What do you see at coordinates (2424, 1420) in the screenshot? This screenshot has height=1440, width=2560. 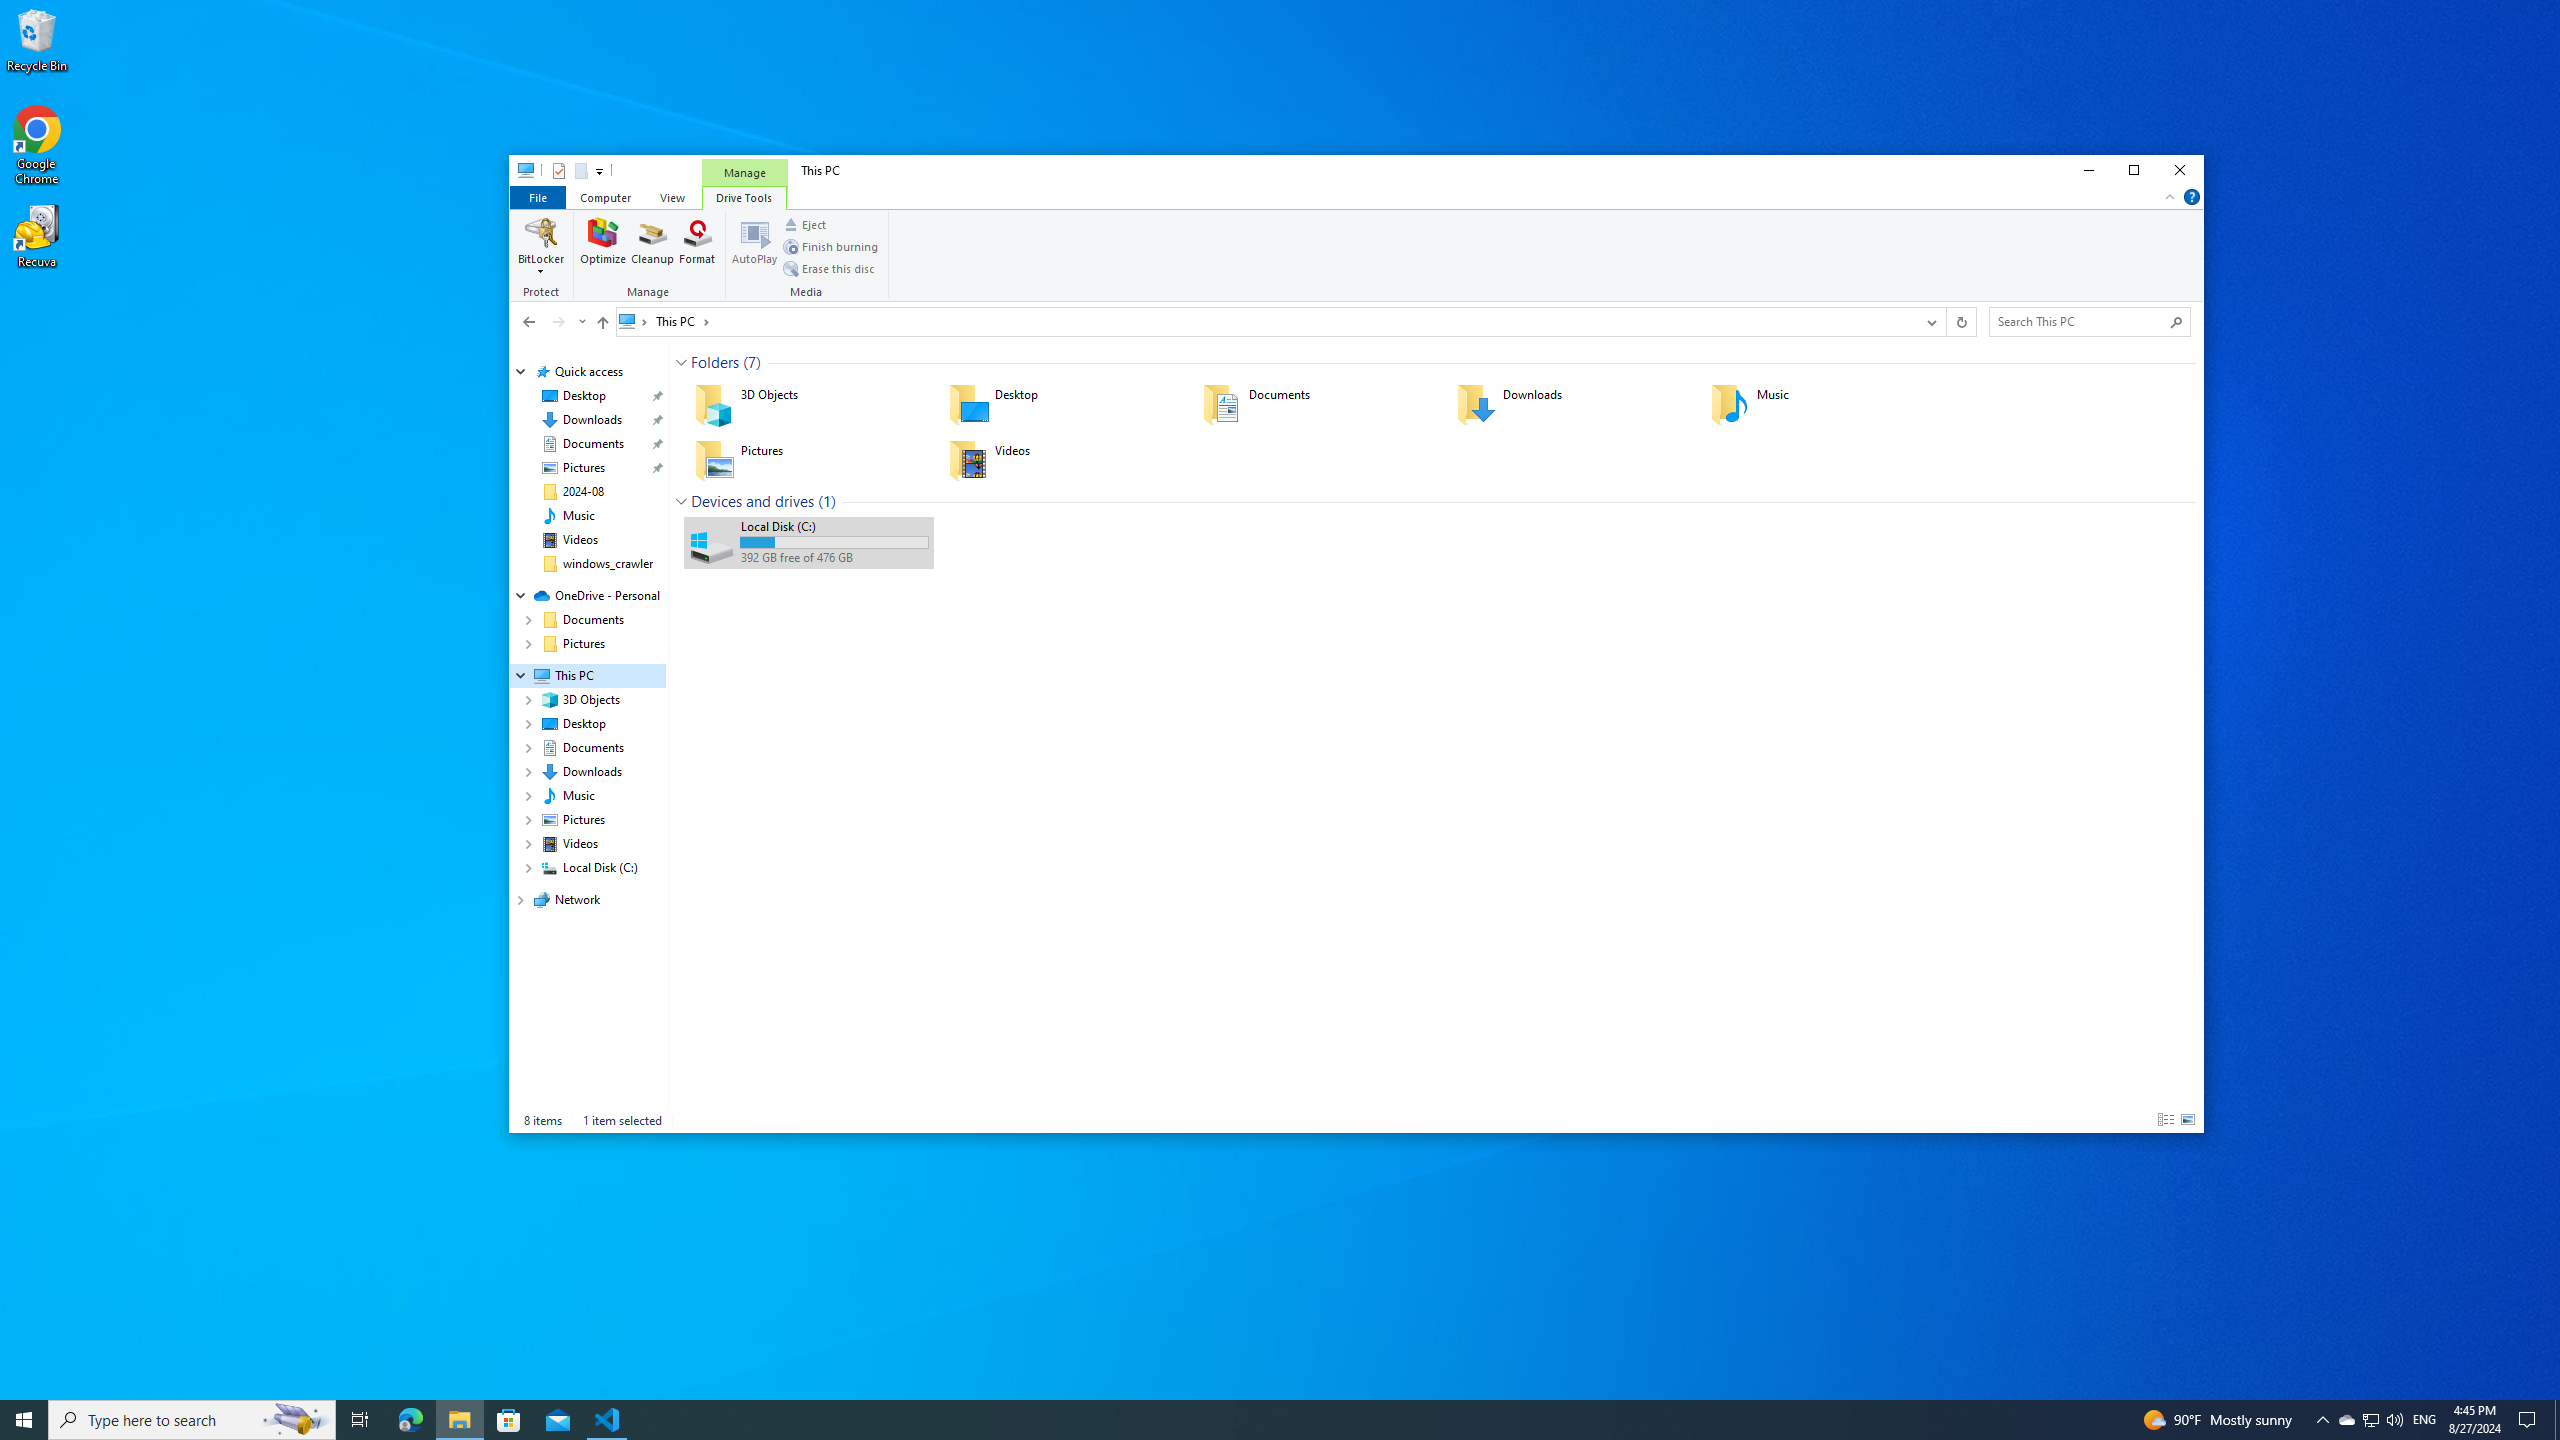 I see `Tray Input Indicator - English (United States)` at bounding box center [2424, 1420].